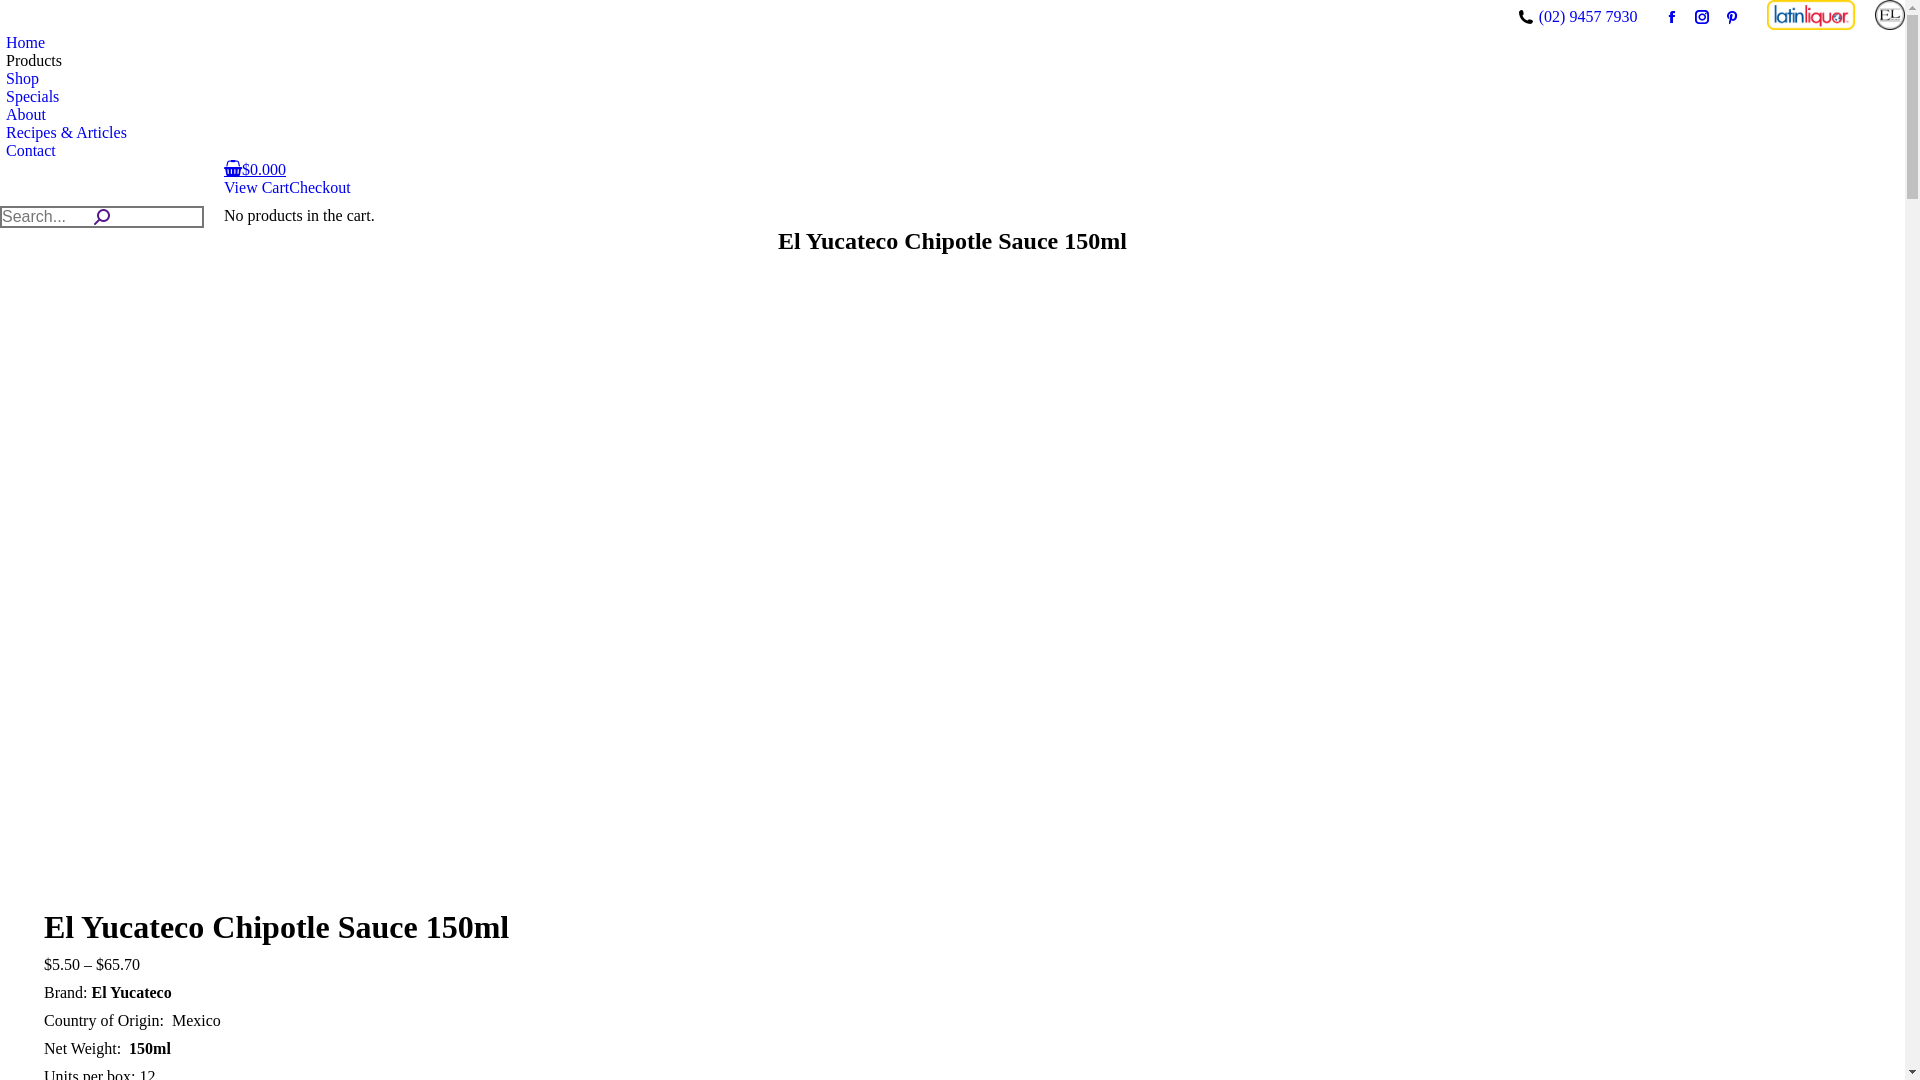 This screenshot has width=1920, height=1080. I want to click on Home, so click(22, 43).